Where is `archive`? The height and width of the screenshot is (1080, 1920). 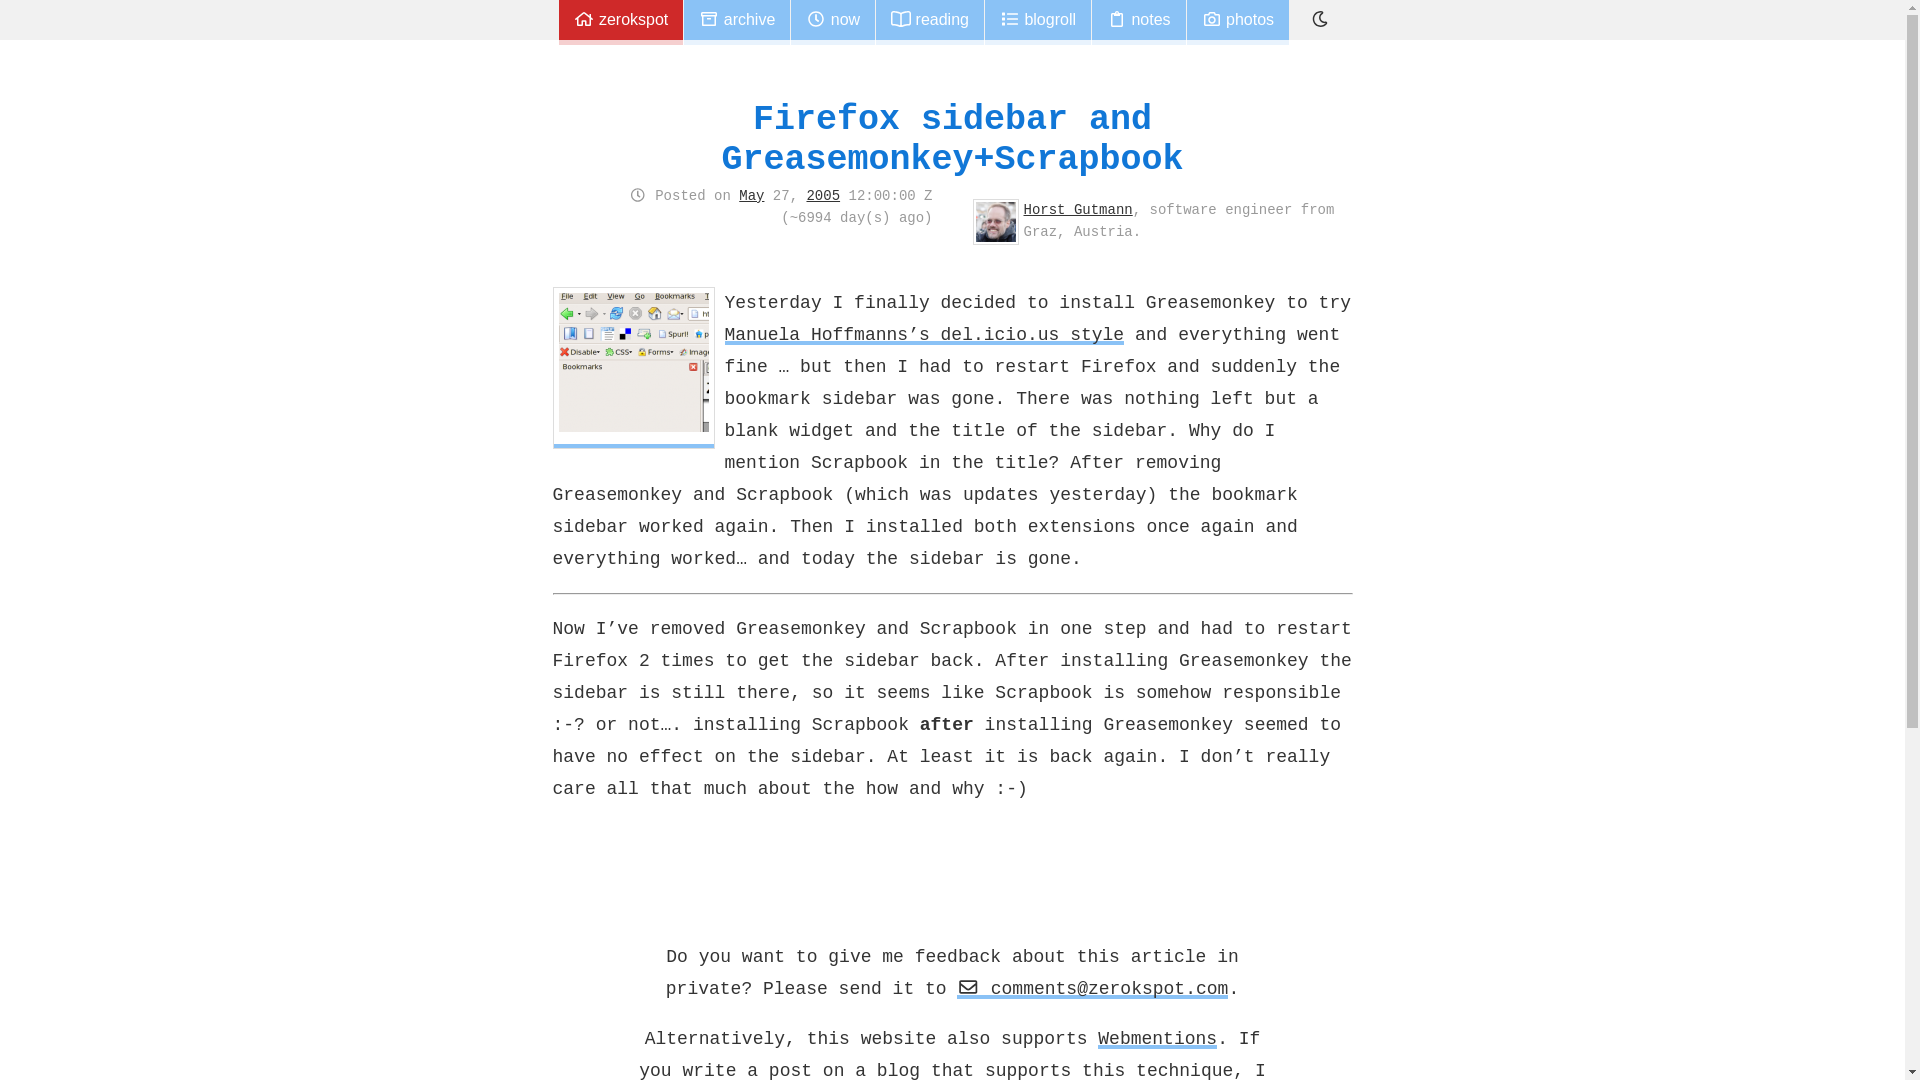 archive is located at coordinates (736, 22).